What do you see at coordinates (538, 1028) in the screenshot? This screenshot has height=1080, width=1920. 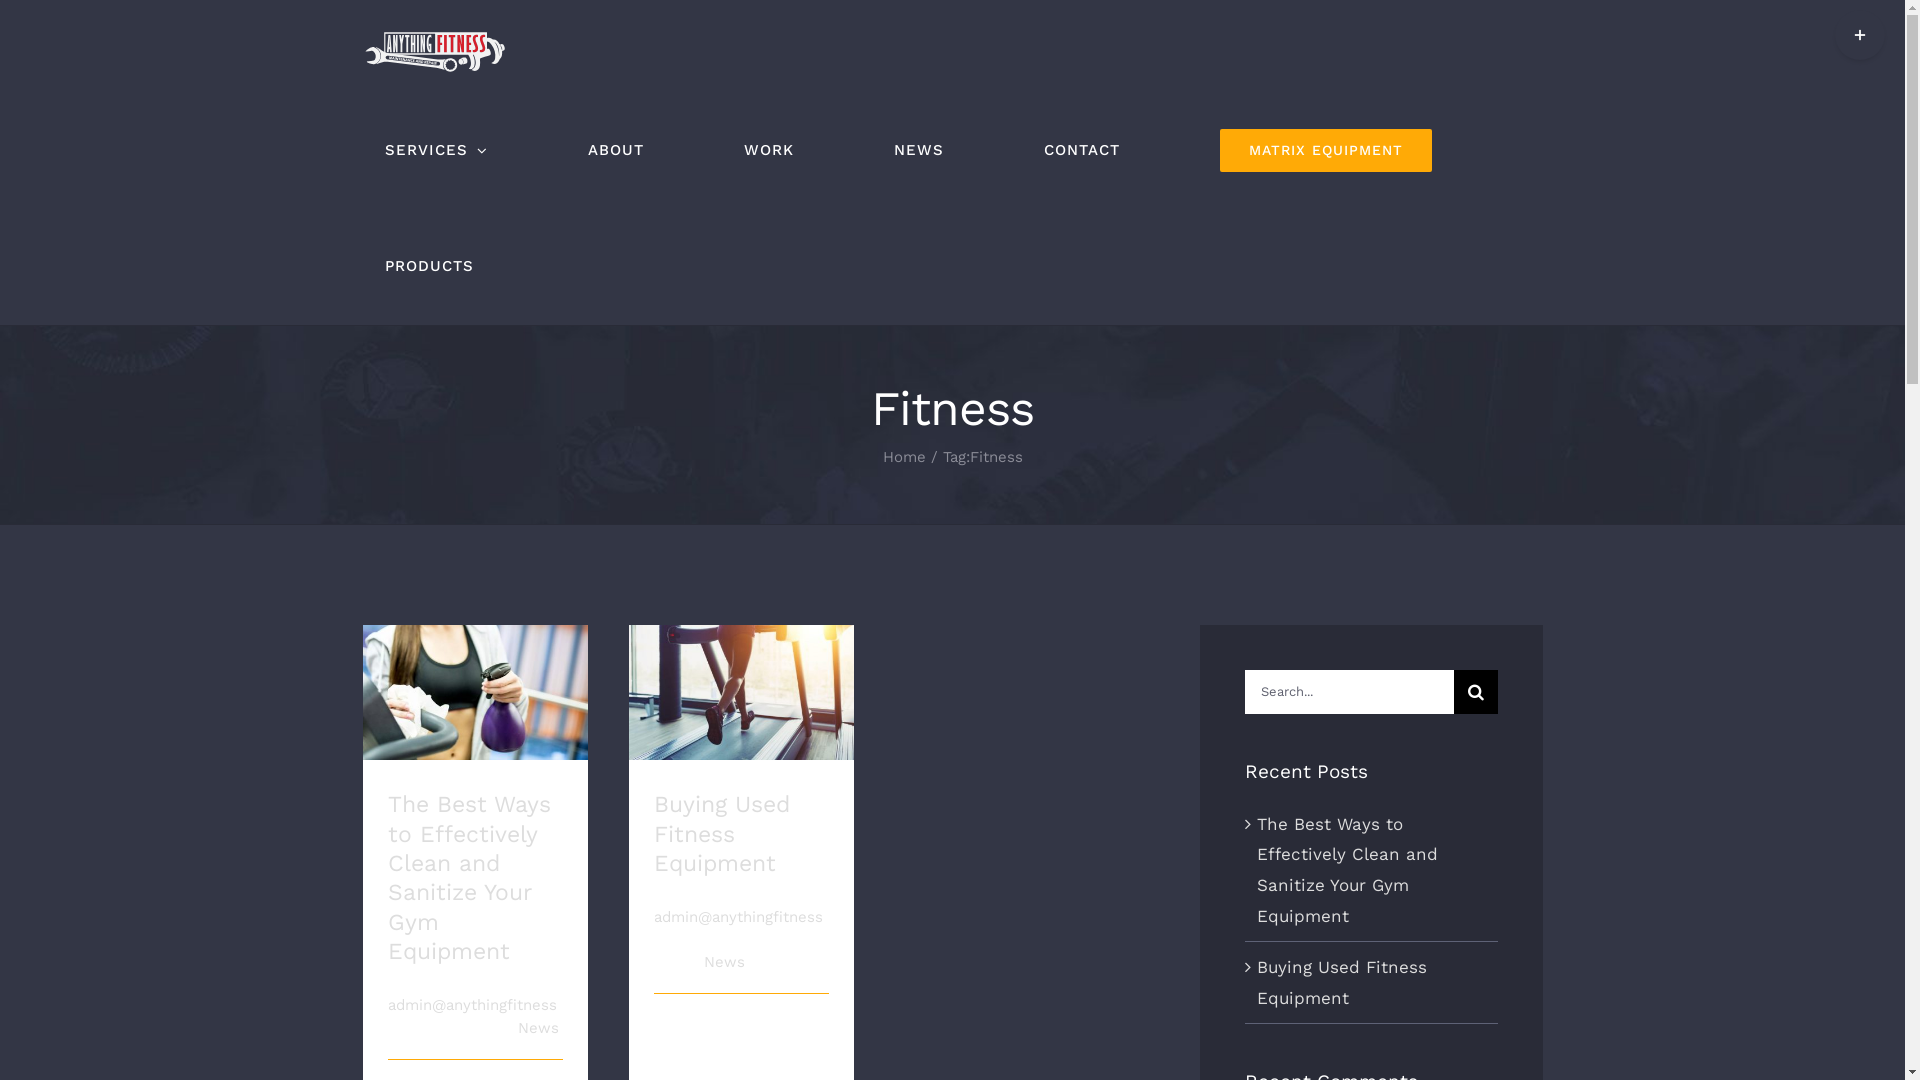 I see `News` at bounding box center [538, 1028].